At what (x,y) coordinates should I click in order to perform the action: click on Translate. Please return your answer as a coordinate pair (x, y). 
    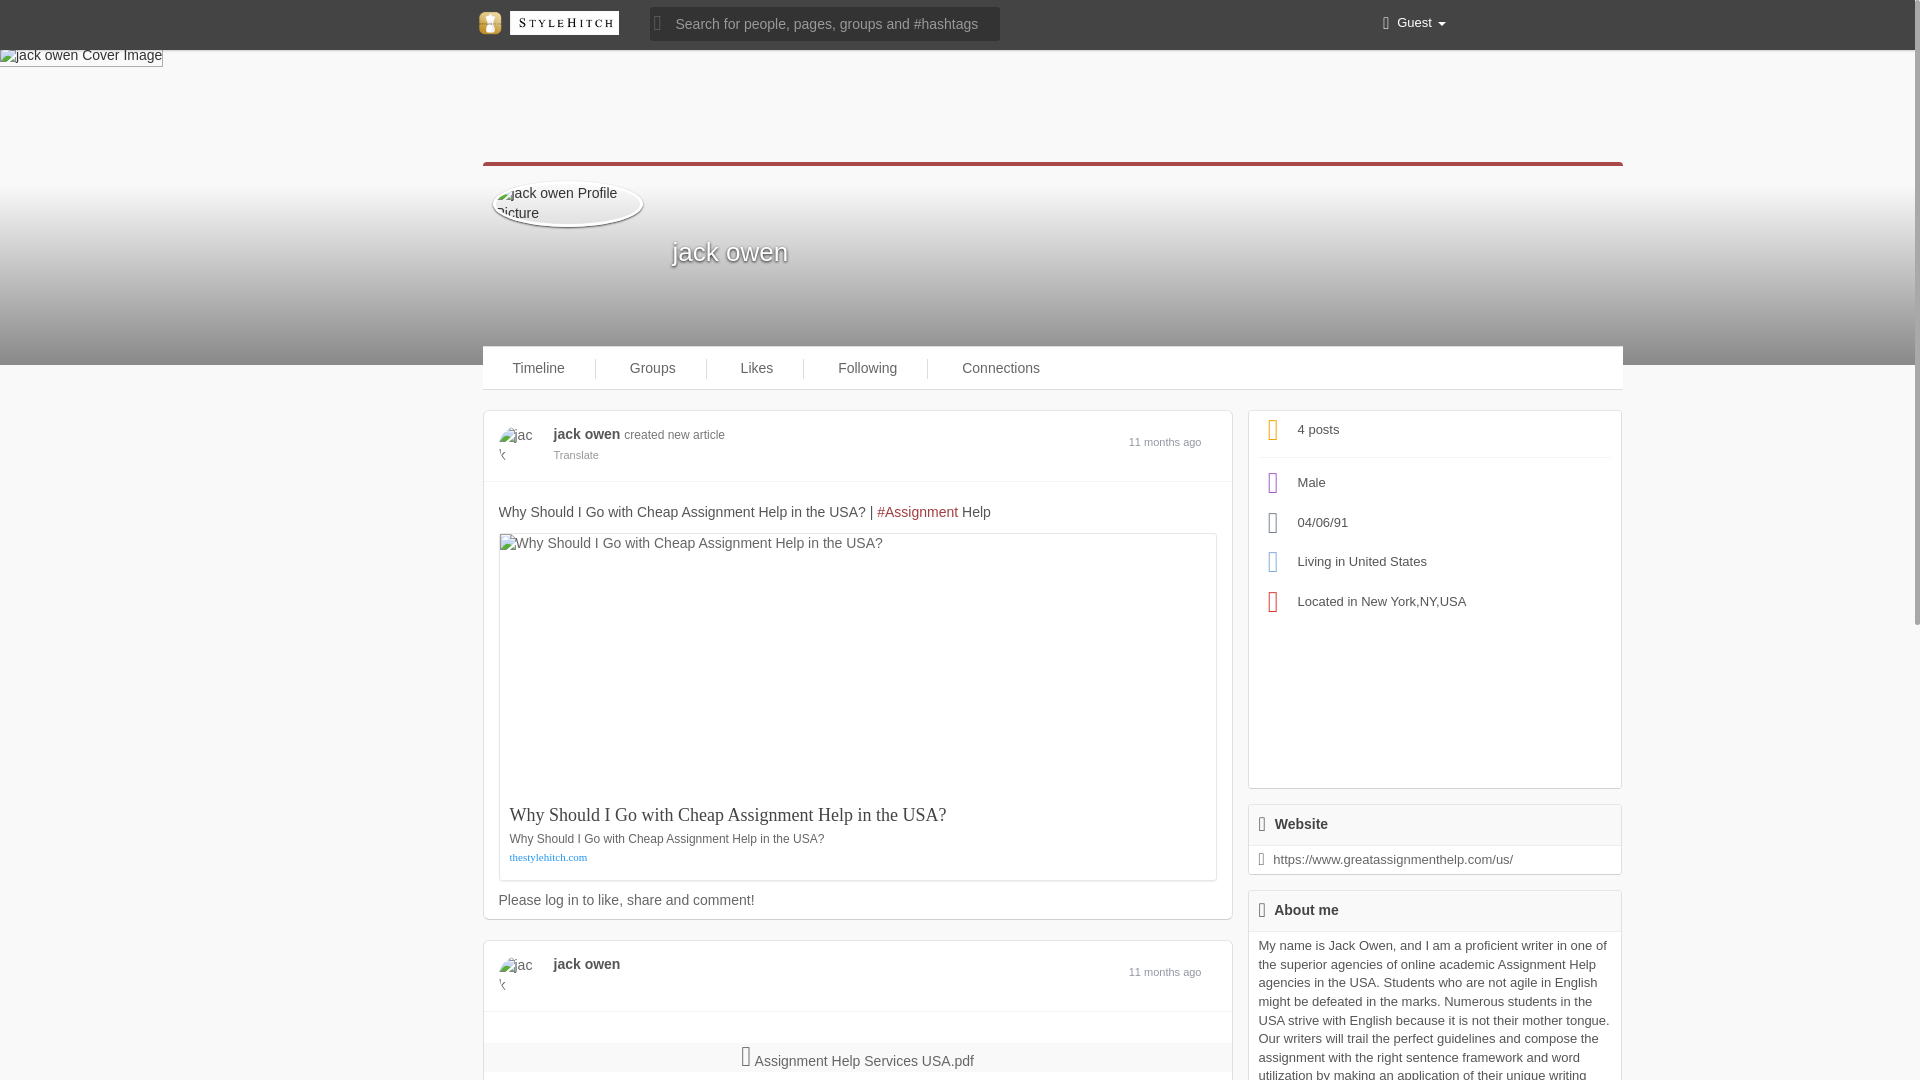
    Looking at the image, I should click on (576, 455).